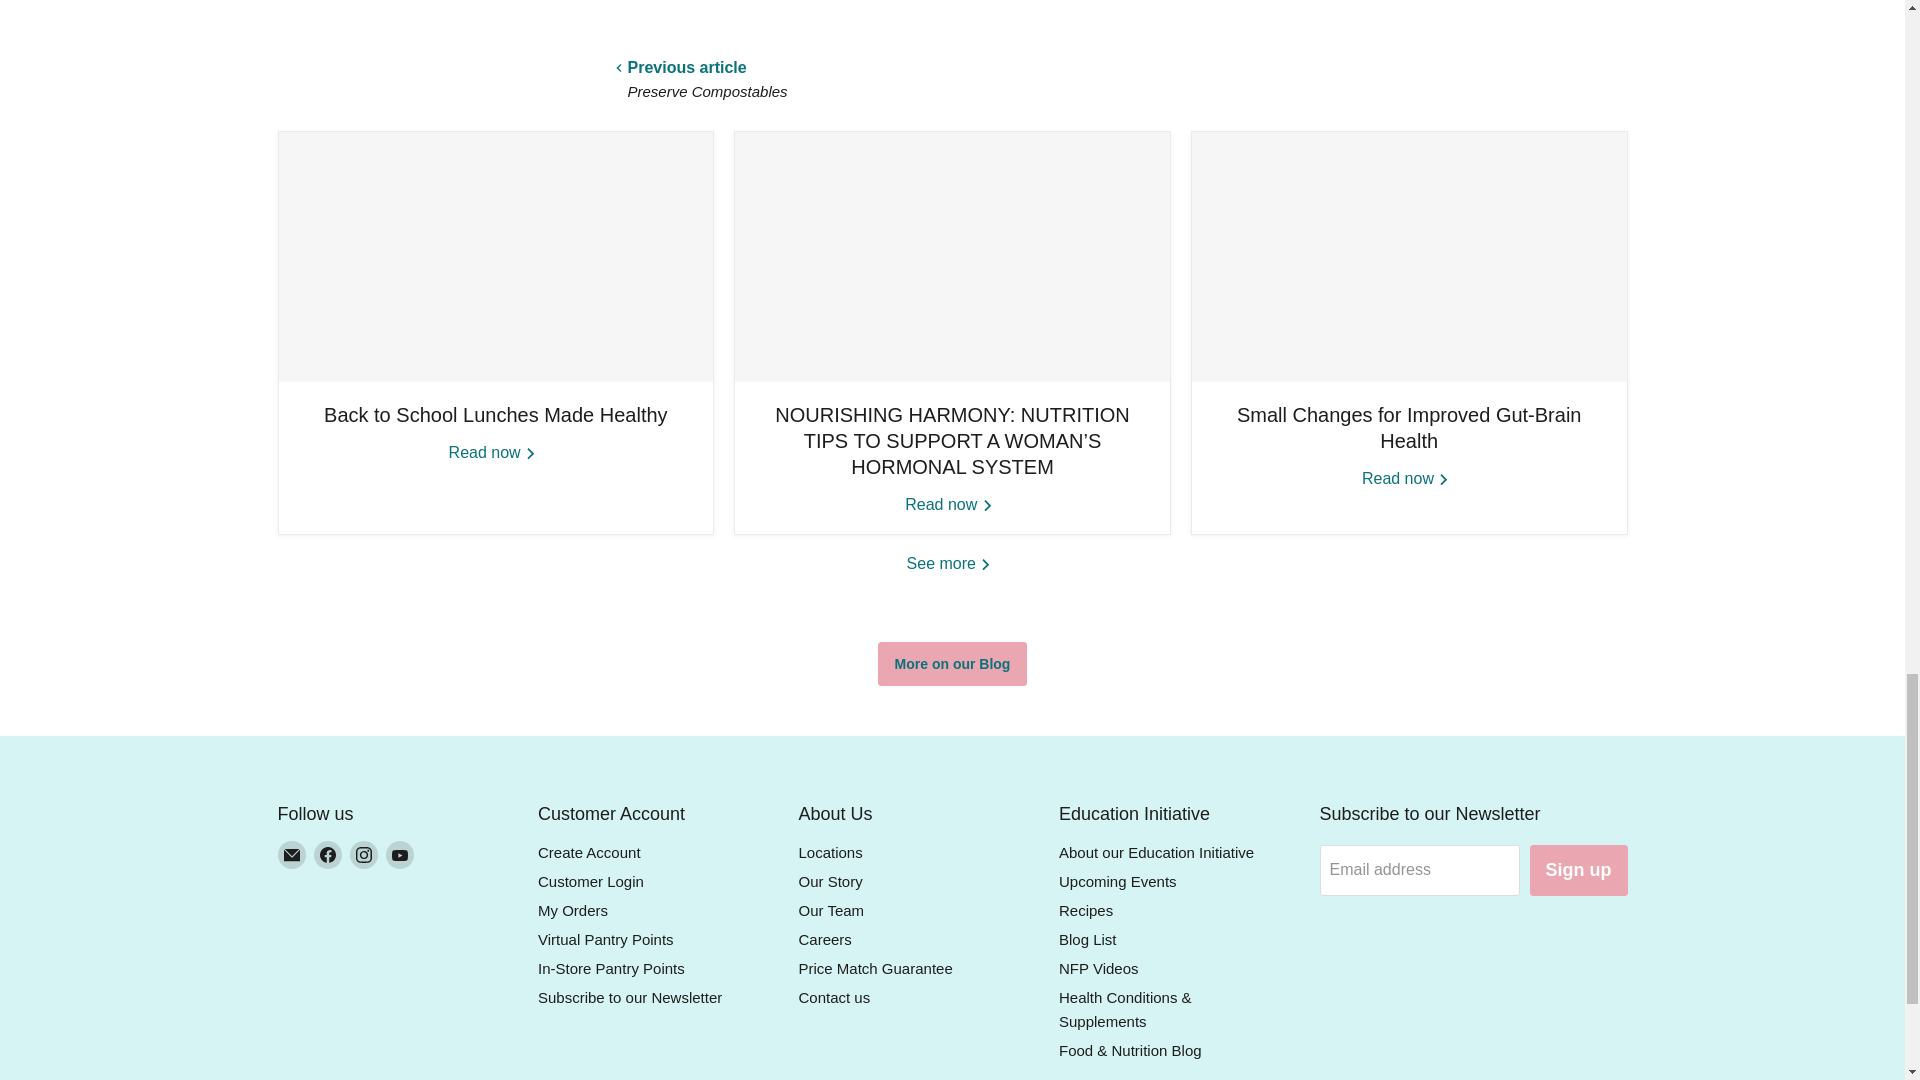 This screenshot has height=1080, width=1920. What do you see at coordinates (292, 855) in the screenshot?
I see `Email` at bounding box center [292, 855].